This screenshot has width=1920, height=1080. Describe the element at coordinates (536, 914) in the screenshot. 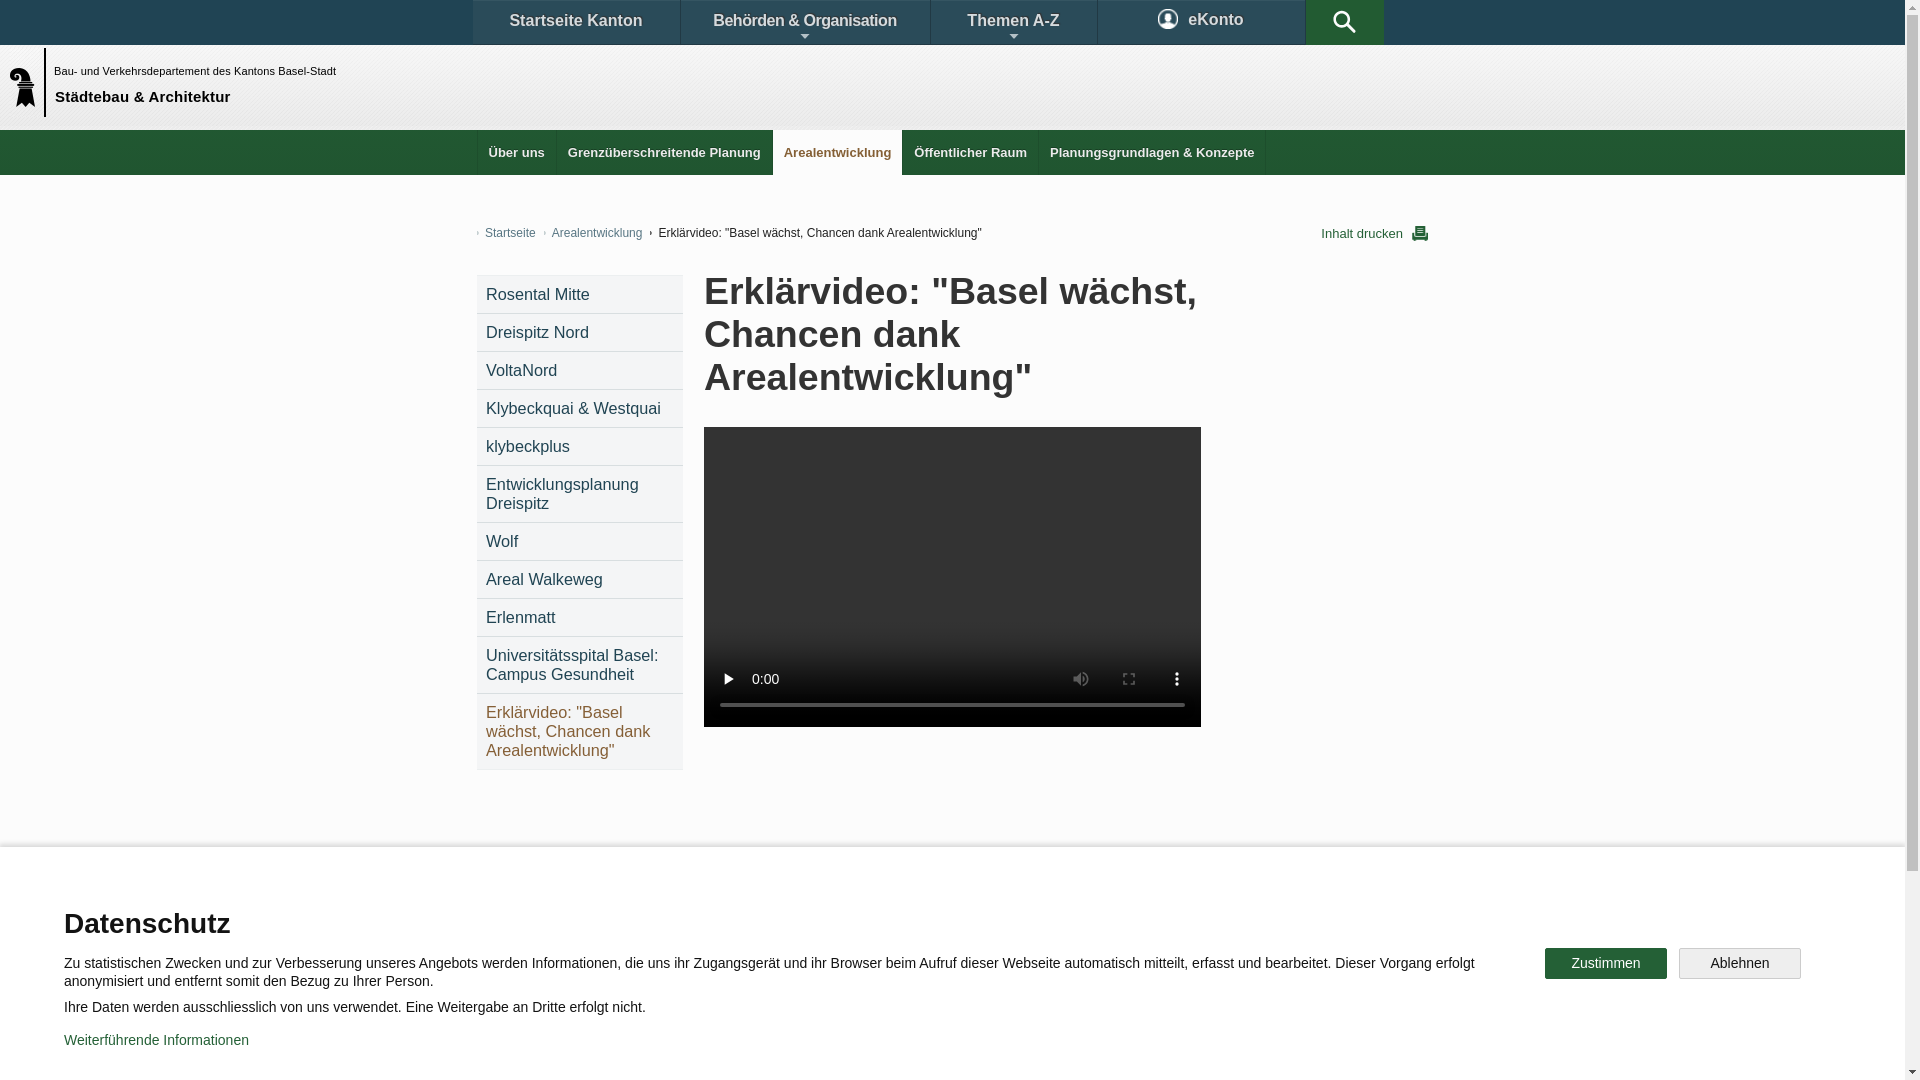

I see `Kontakt` at that location.